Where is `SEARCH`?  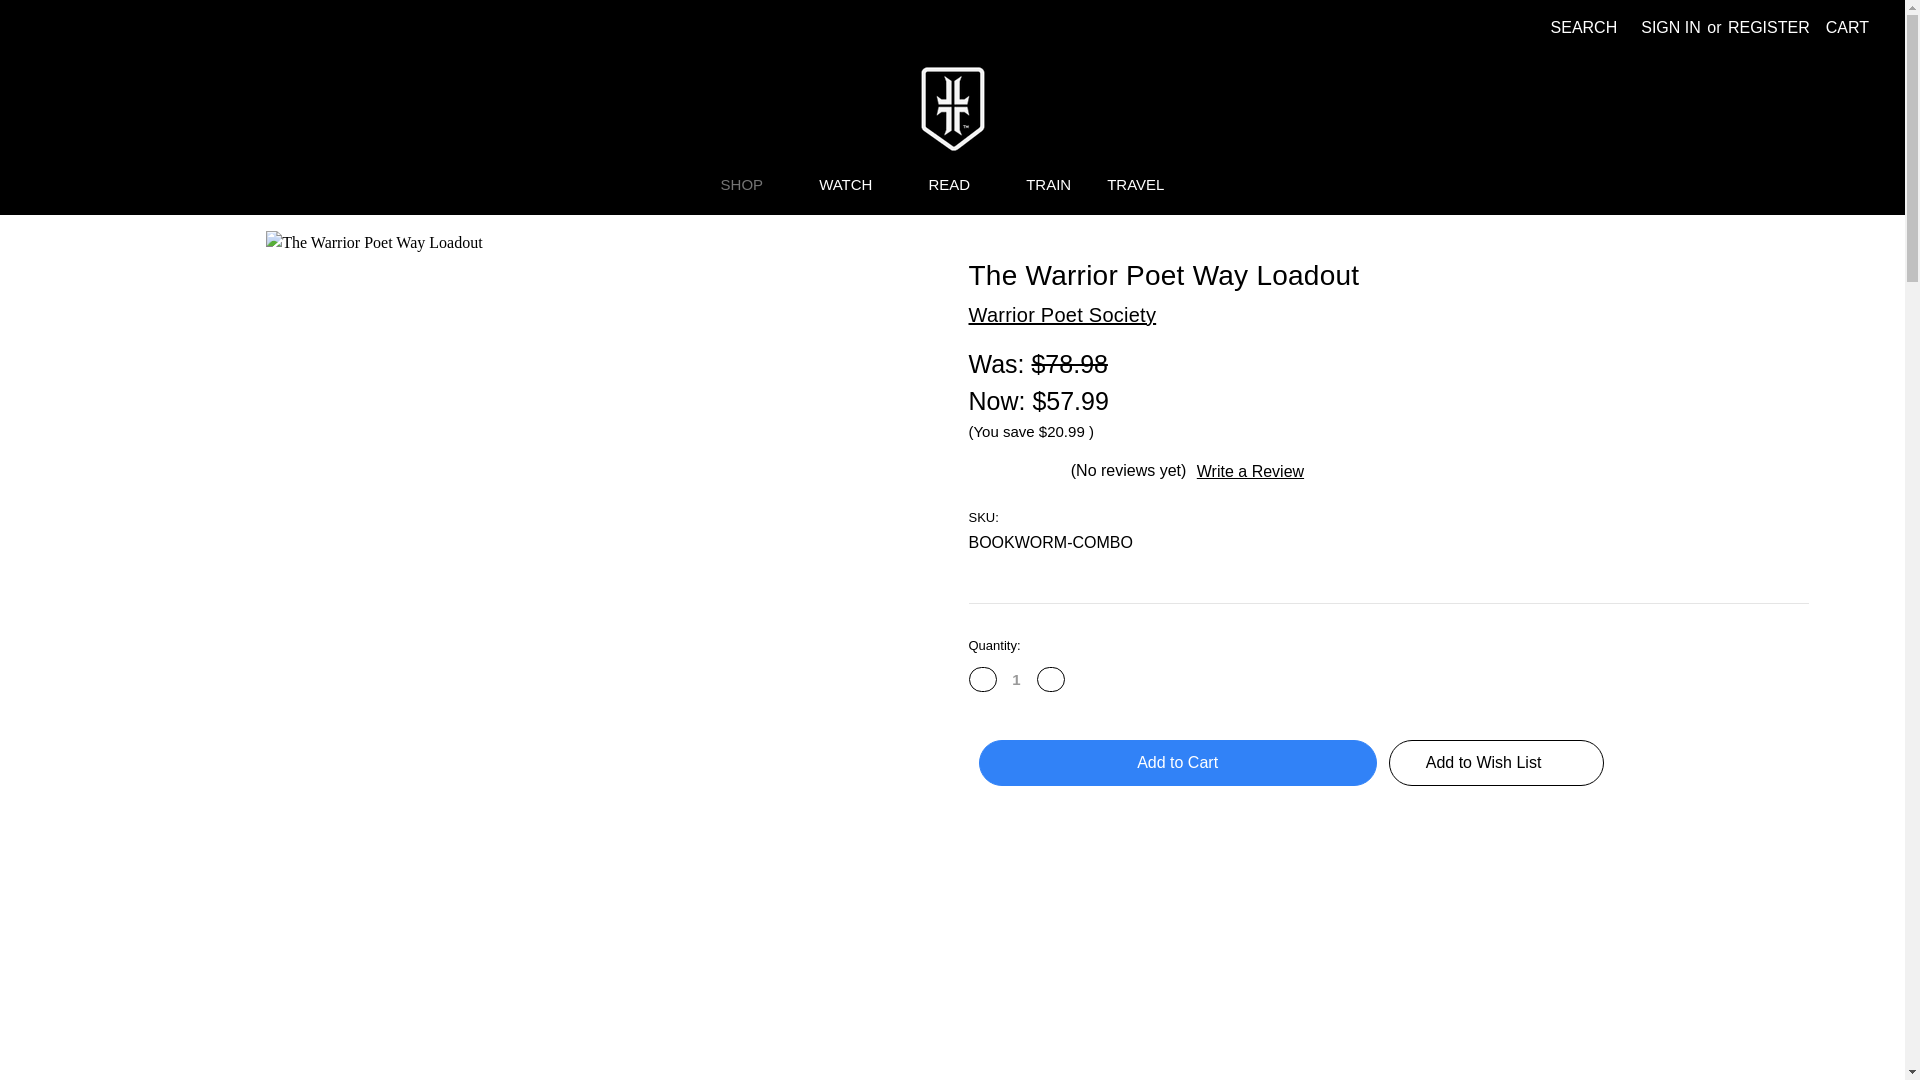
SEARCH is located at coordinates (1584, 28).